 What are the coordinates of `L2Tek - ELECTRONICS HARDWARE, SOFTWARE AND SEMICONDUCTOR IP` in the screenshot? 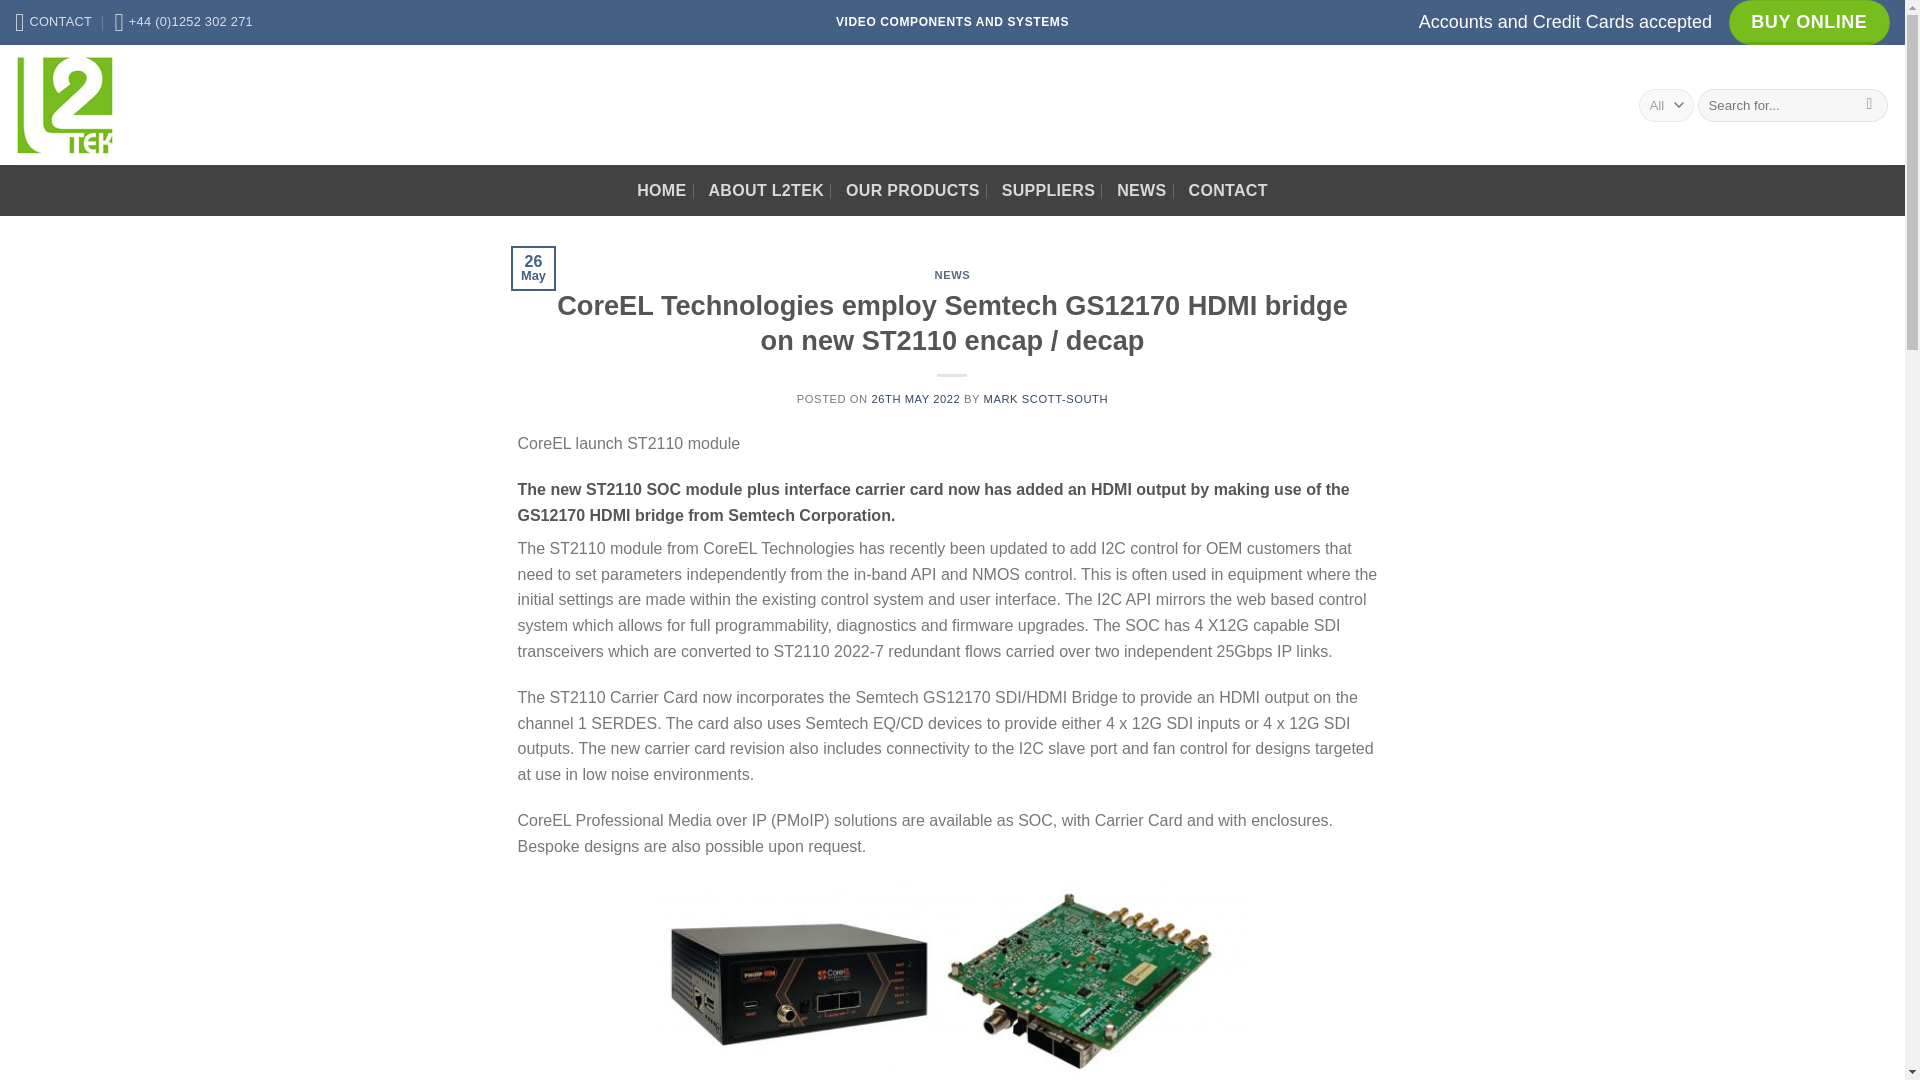 It's located at (115, 104).